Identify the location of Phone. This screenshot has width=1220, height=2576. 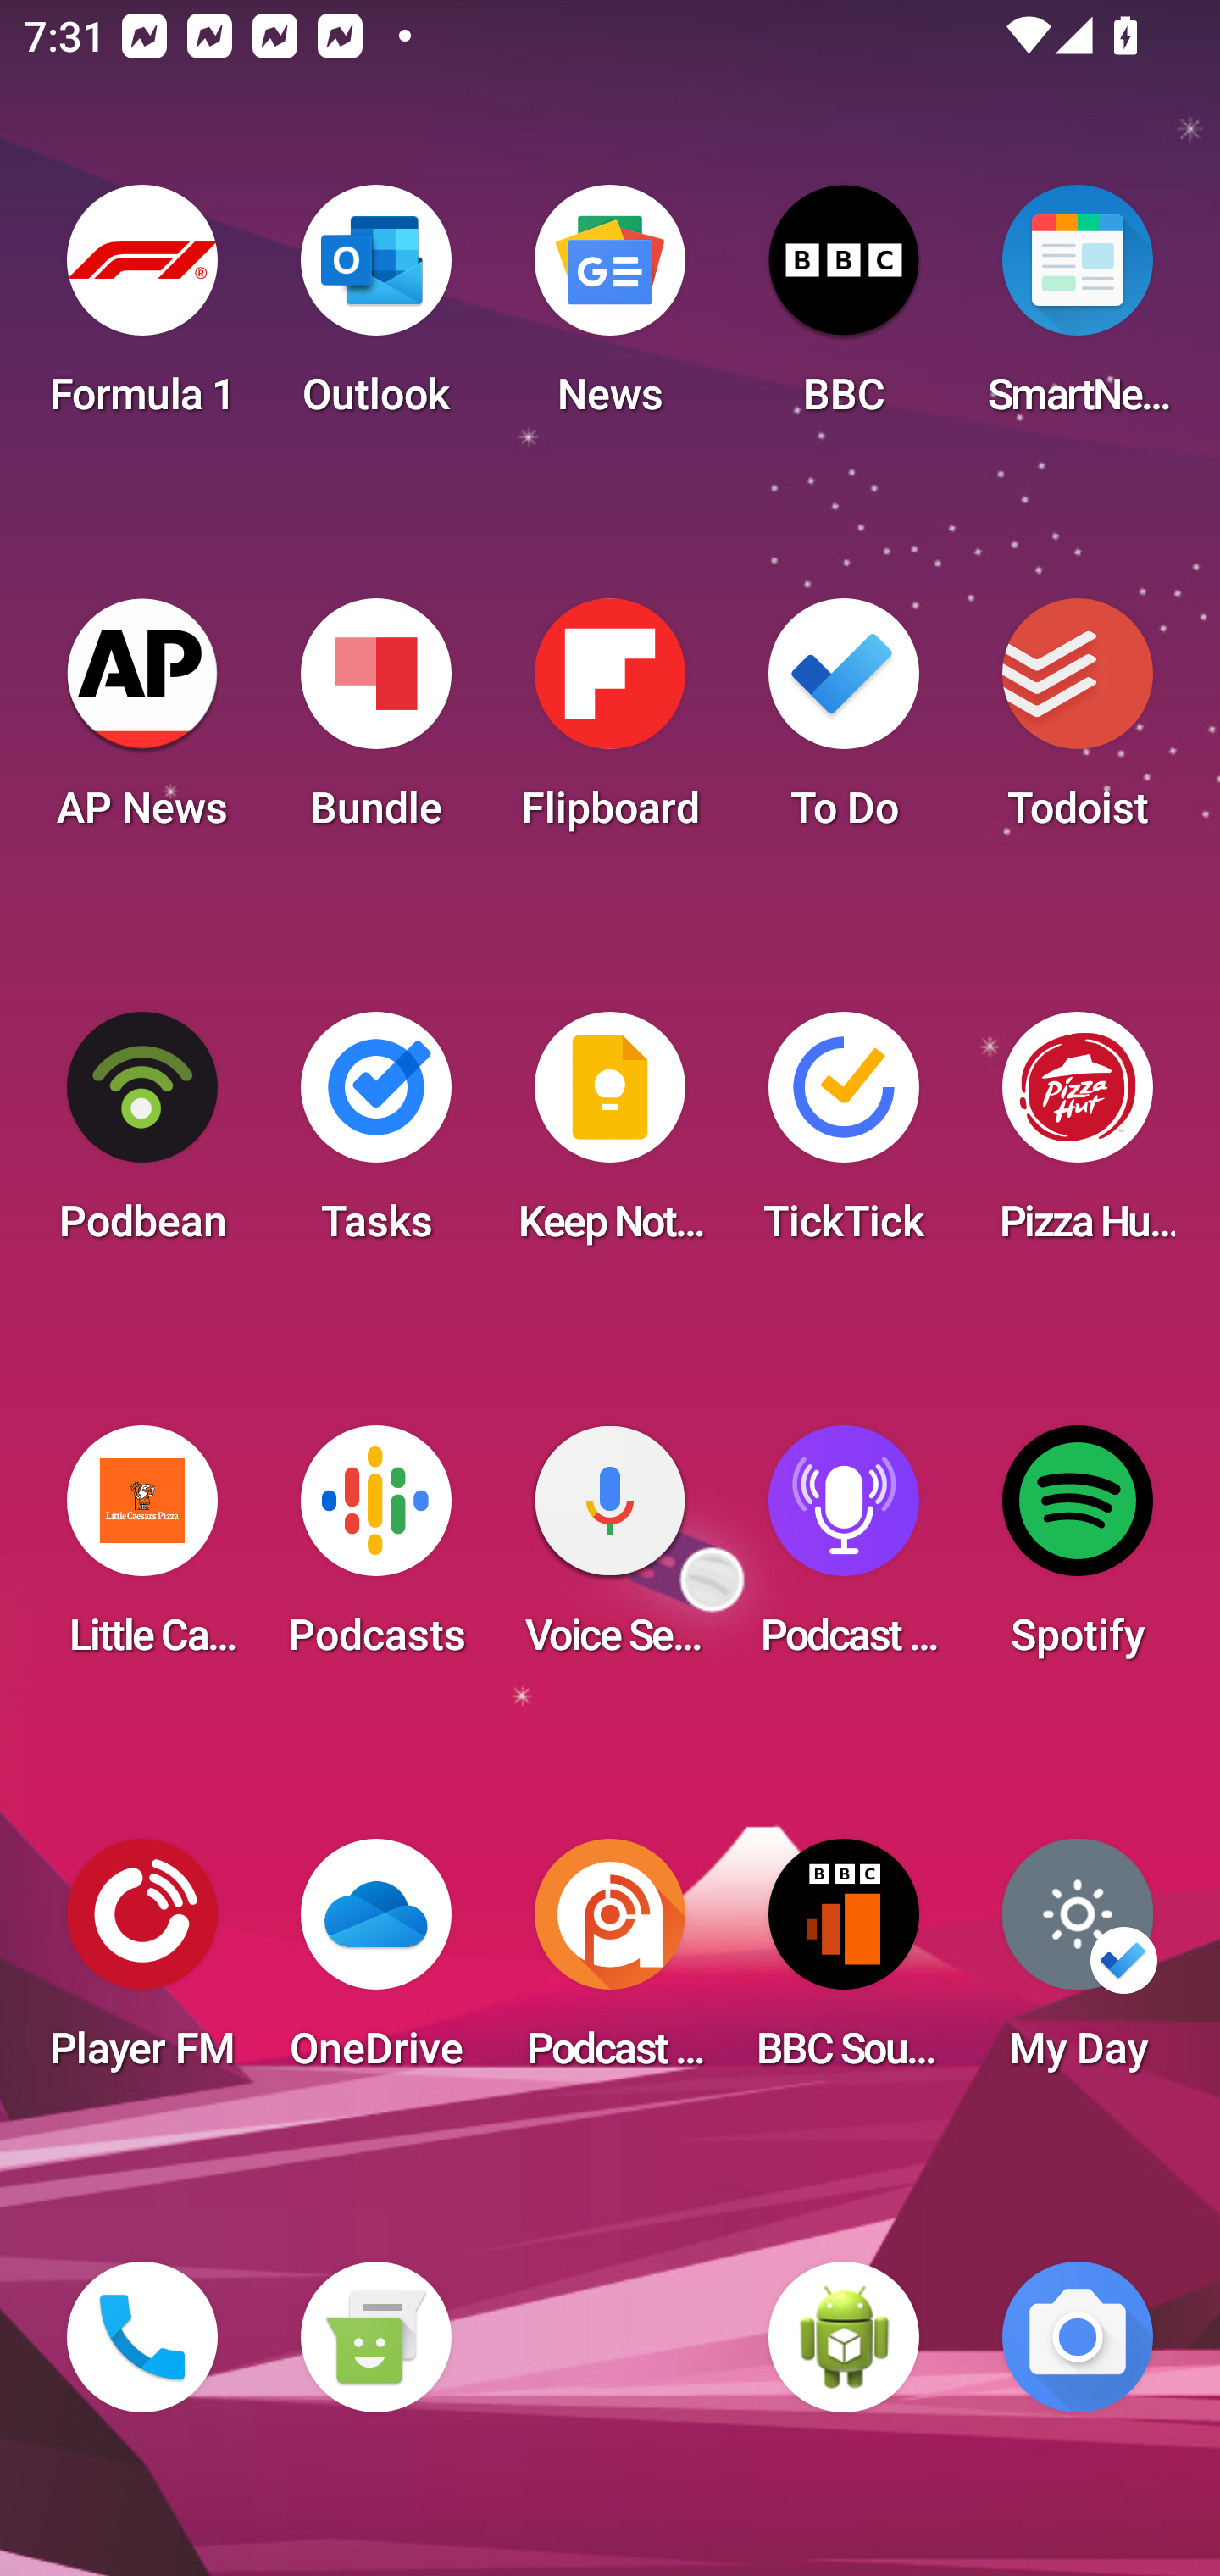
(142, 2337).